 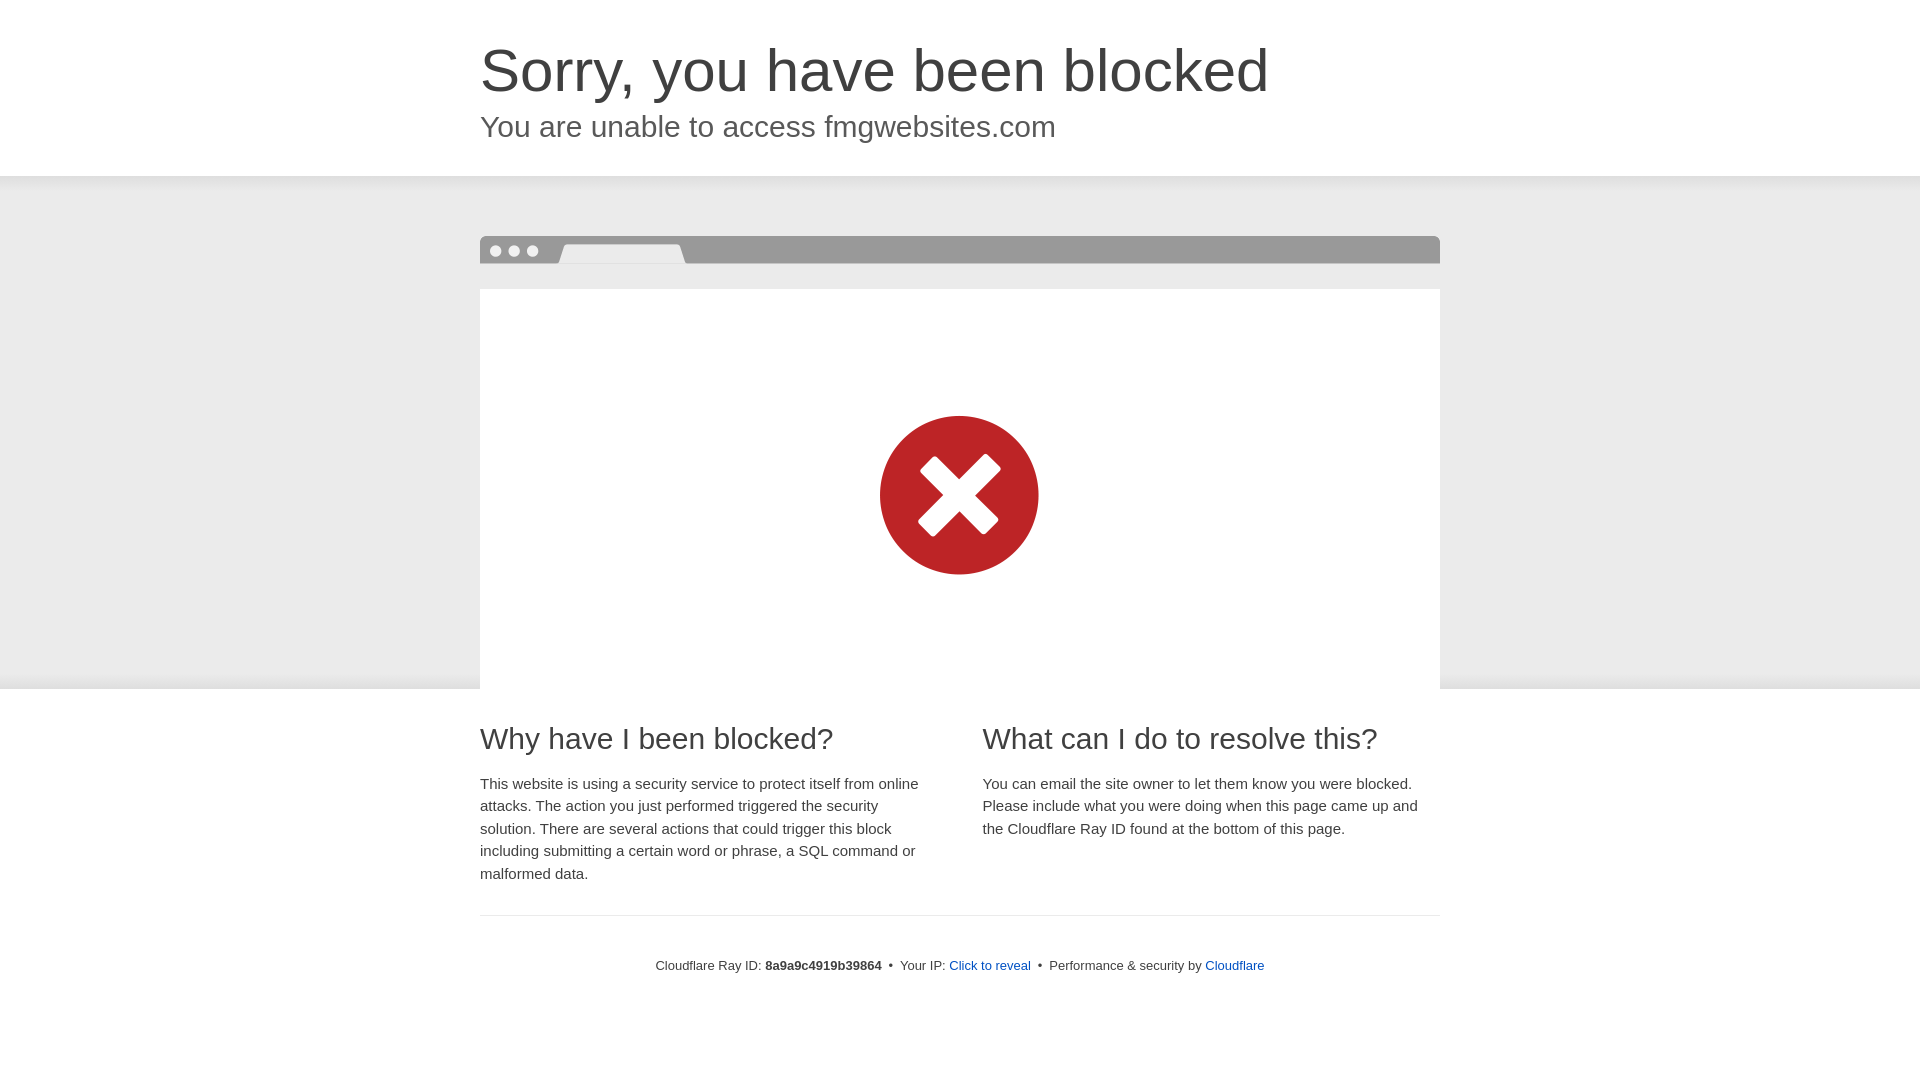 I want to click on Cloudflare, so click(x=1234, y=965).